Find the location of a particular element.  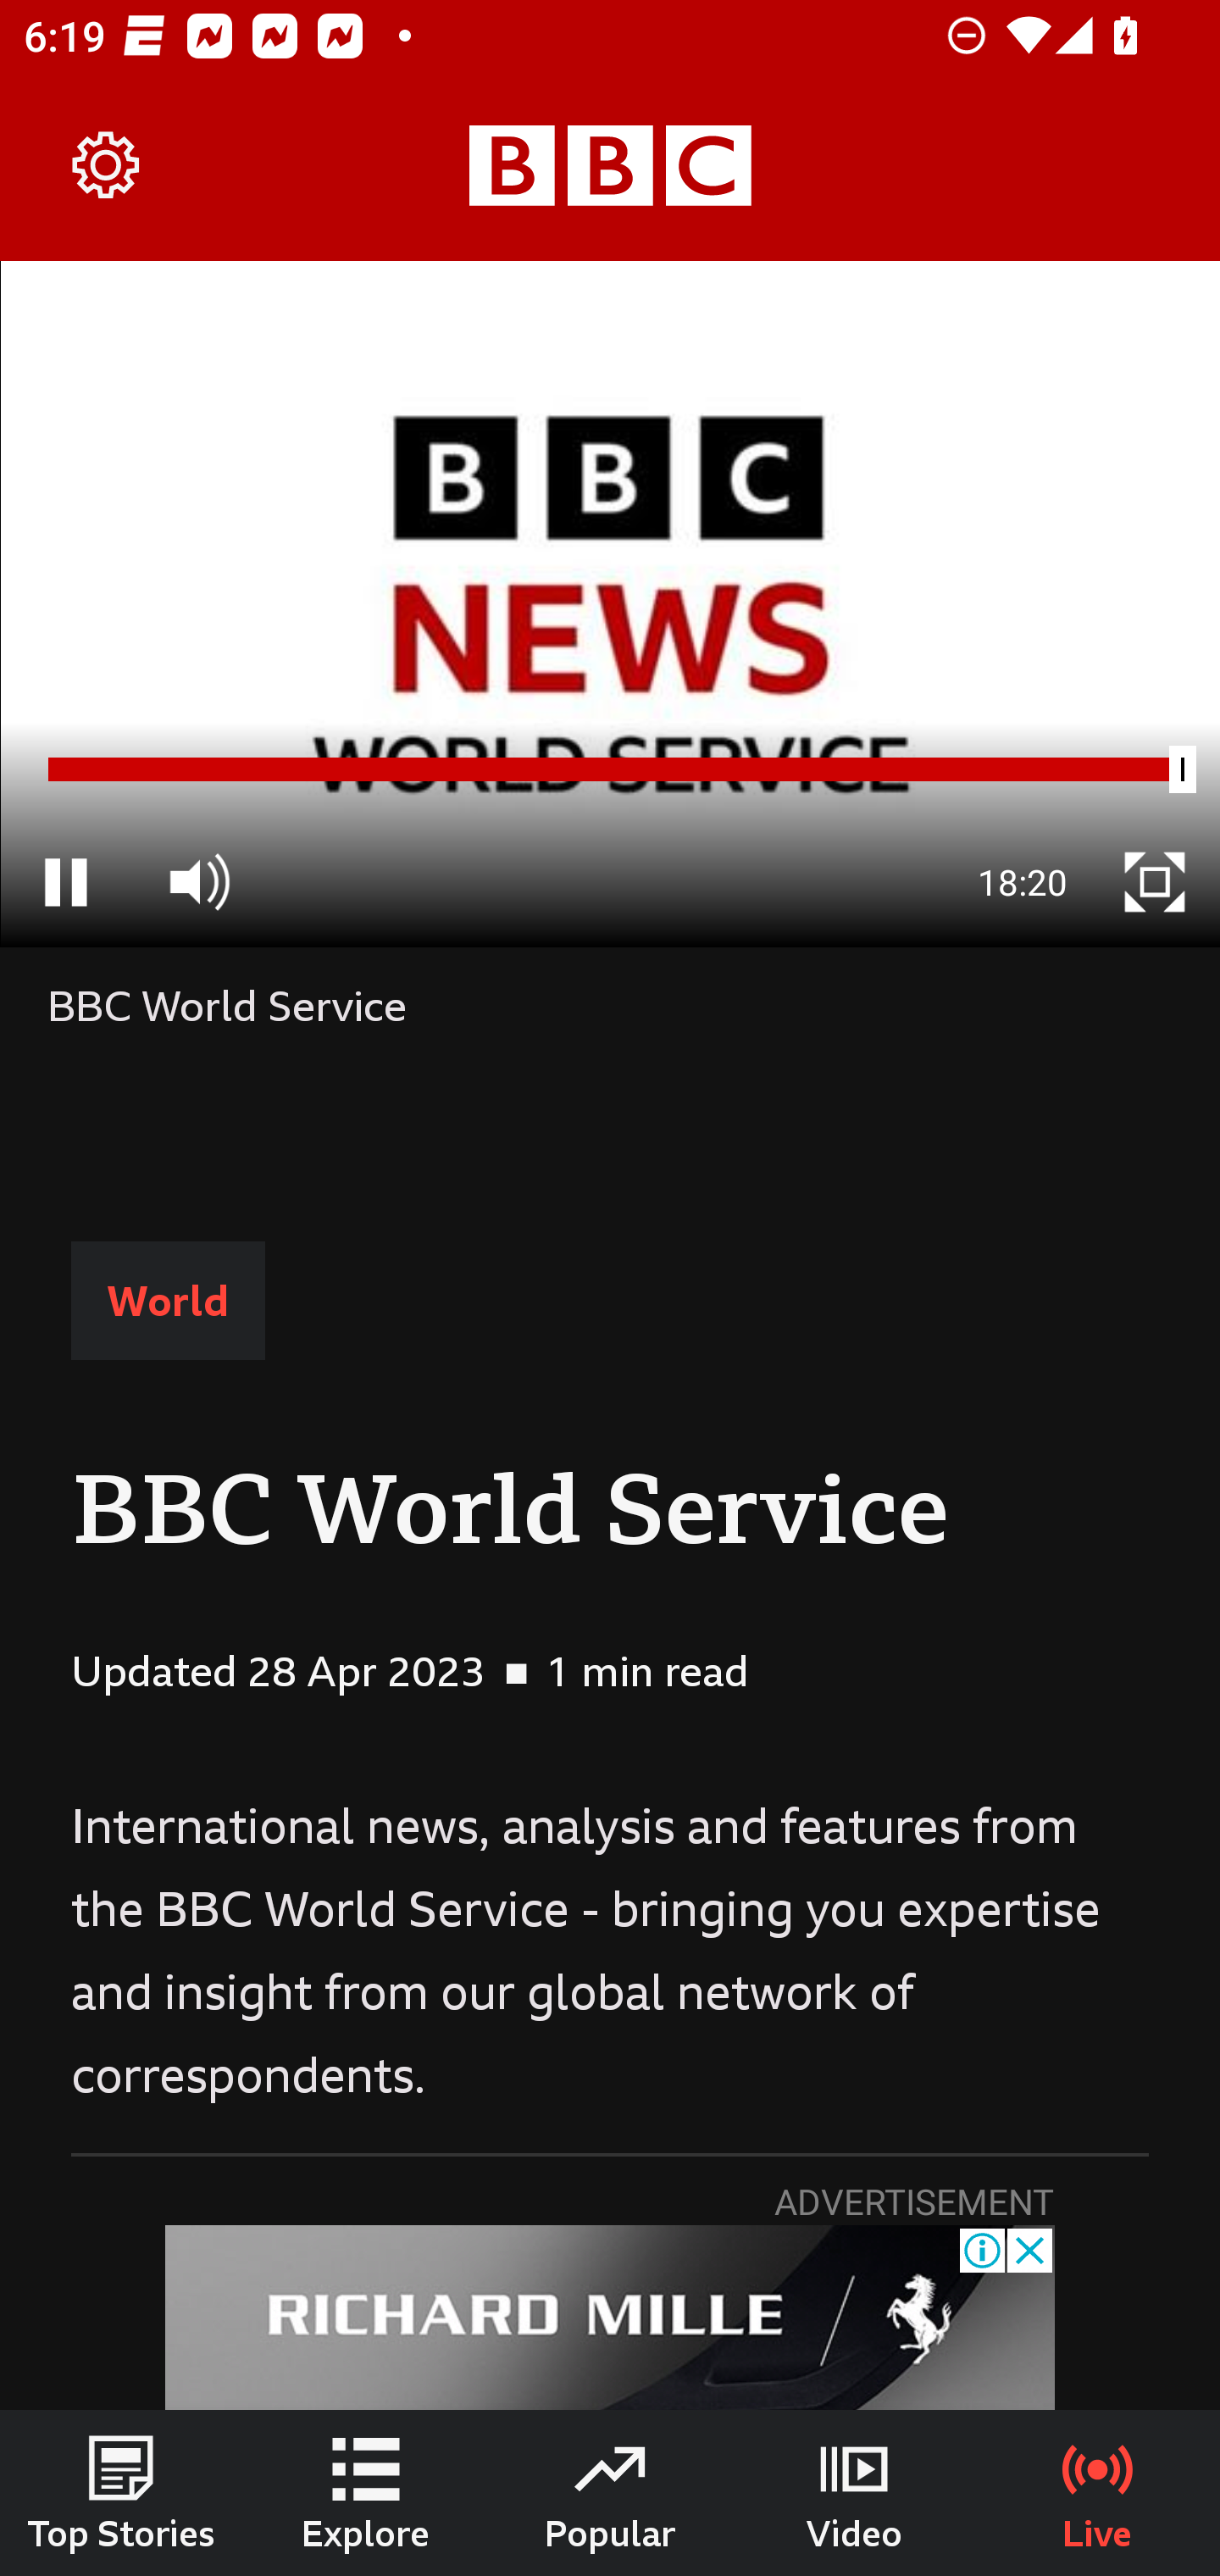

Video is located at coordinates (854, 2493).